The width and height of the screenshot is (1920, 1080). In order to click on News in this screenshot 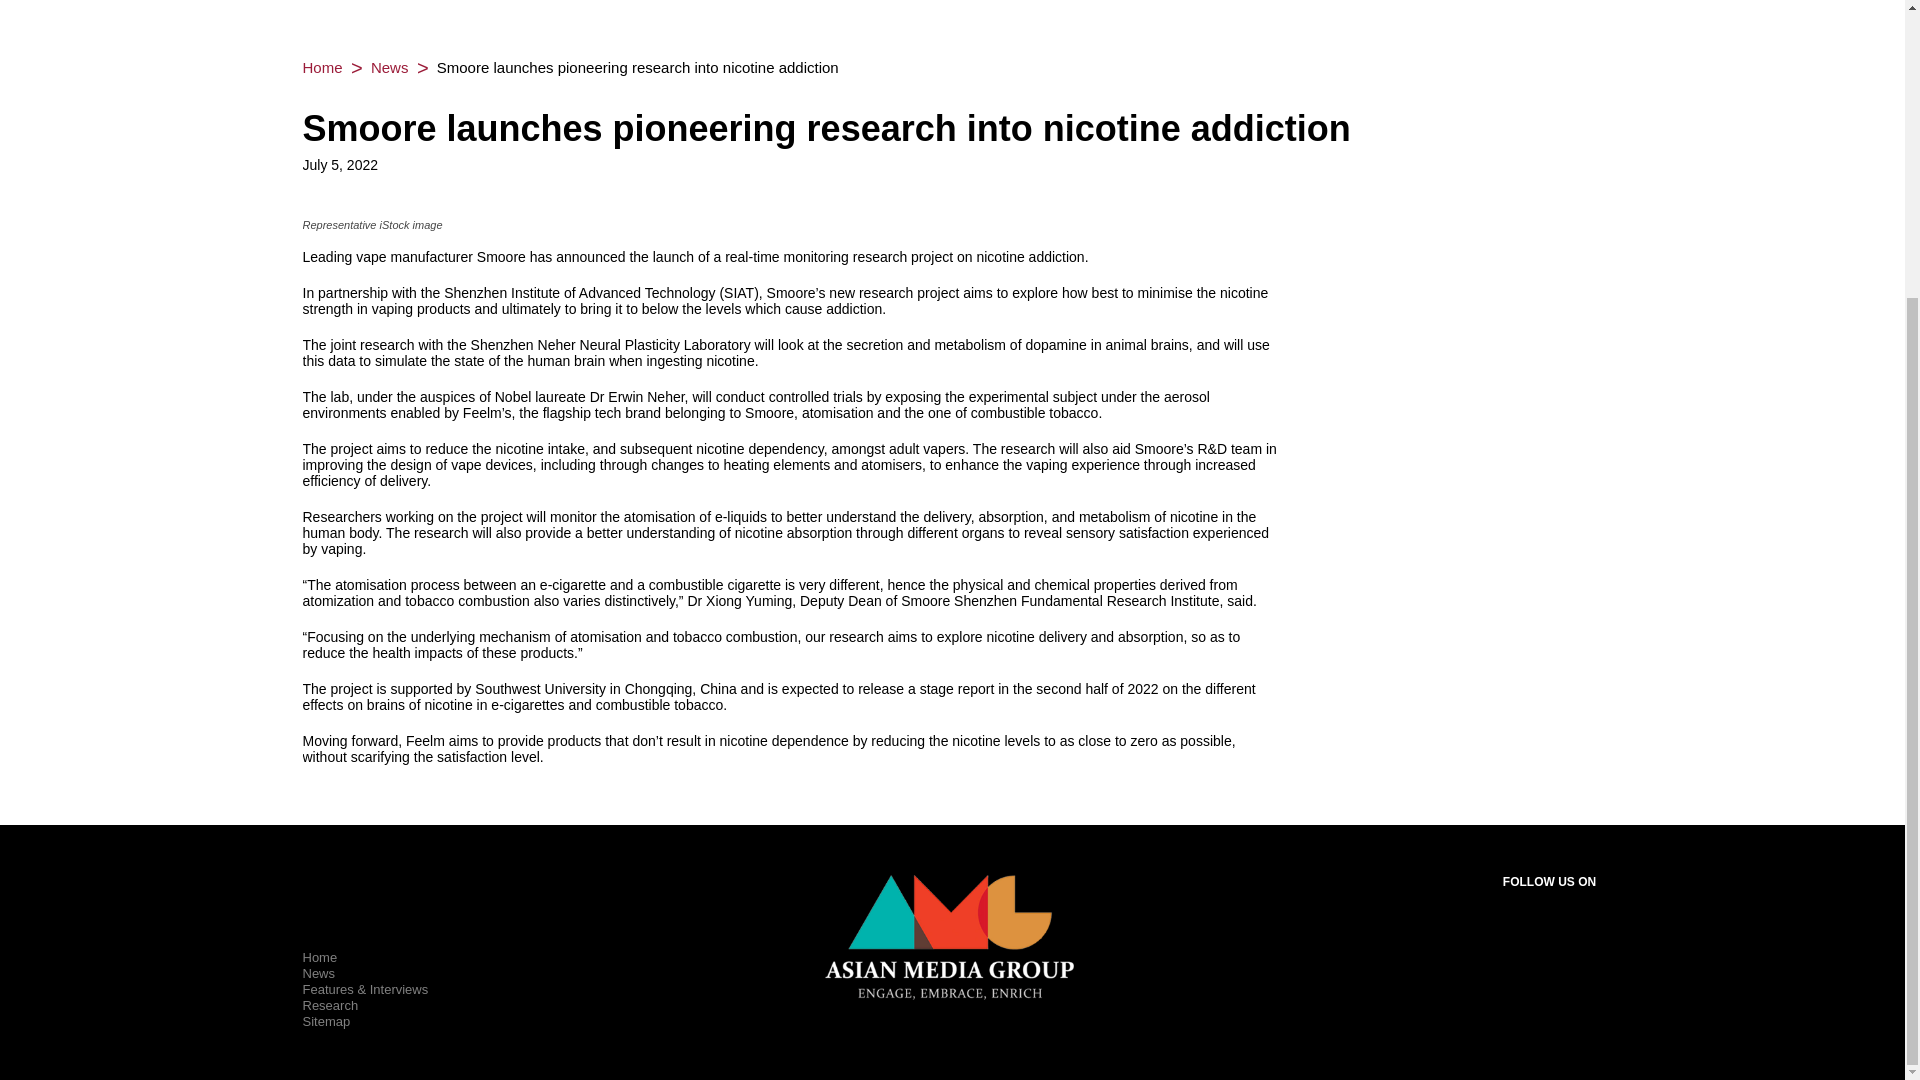, I will do `click(318, 972)`.